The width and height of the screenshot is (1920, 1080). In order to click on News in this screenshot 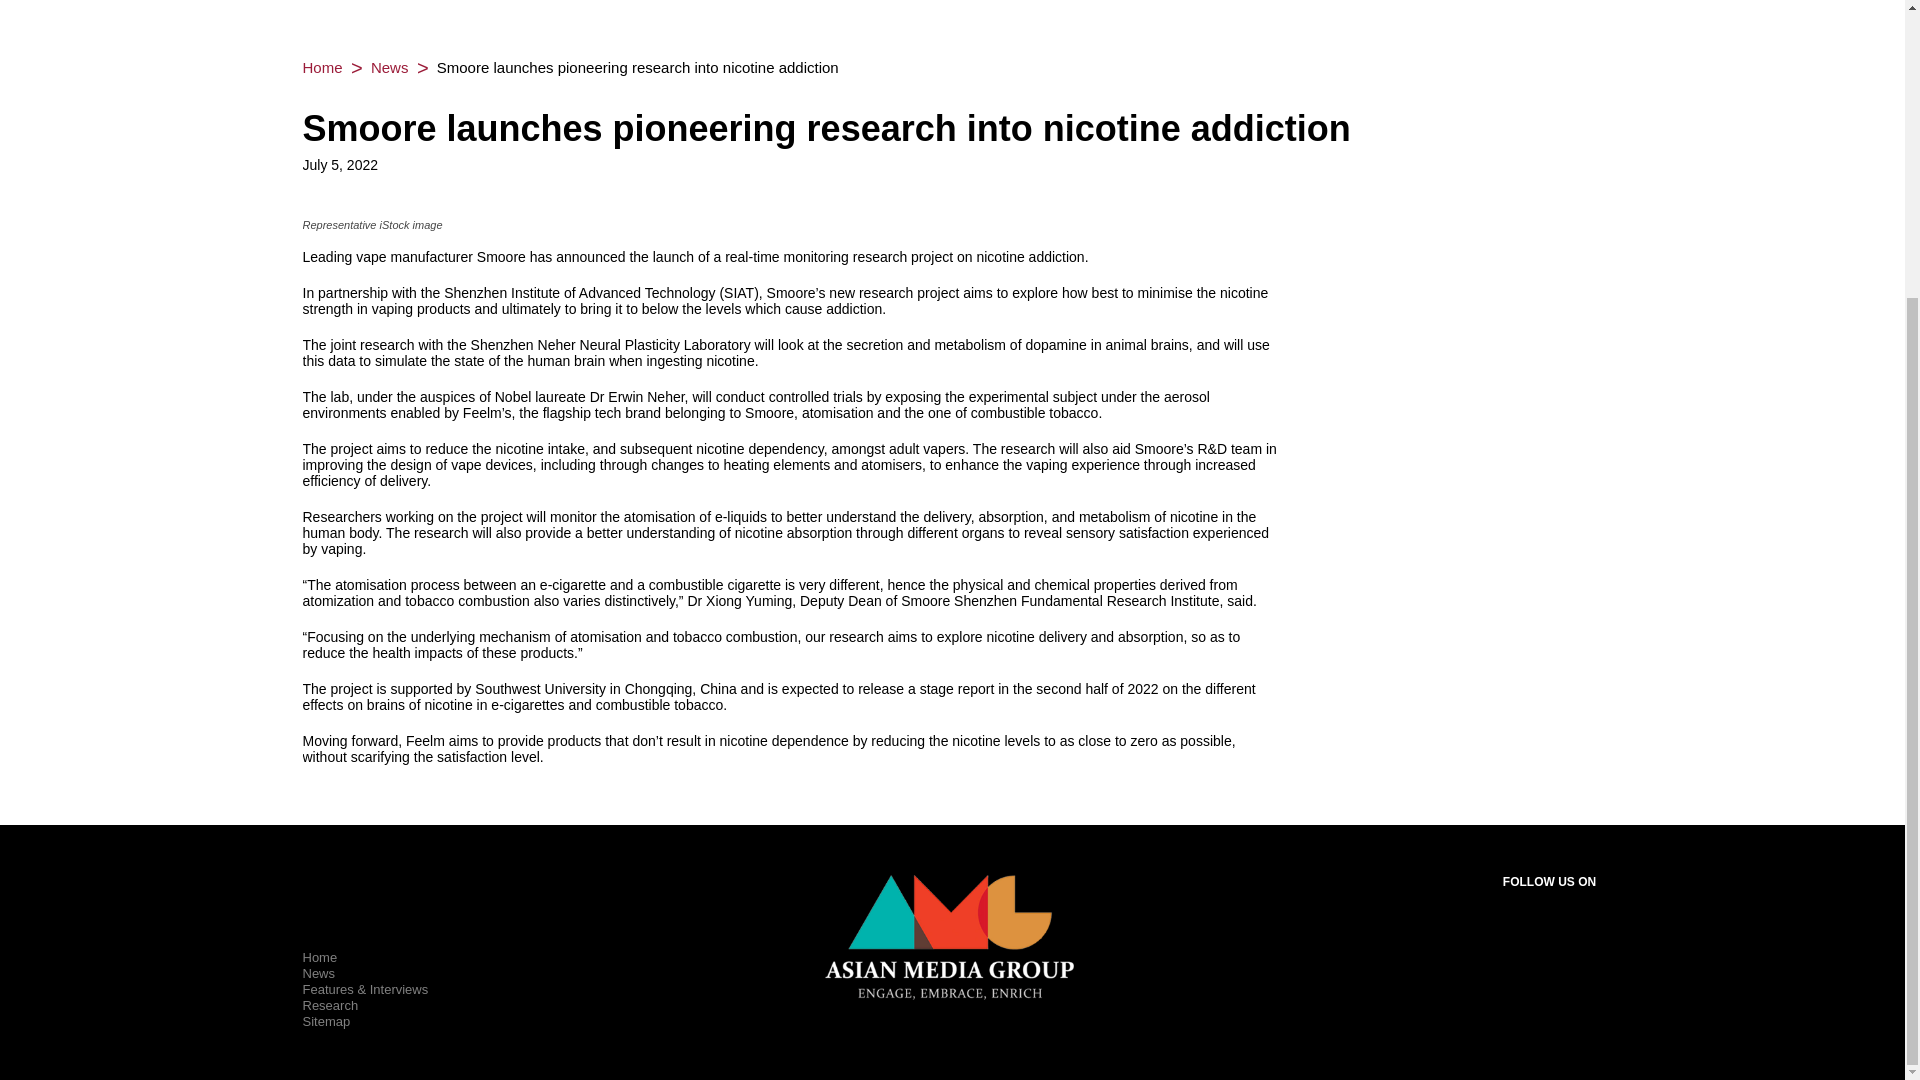, I will do `click(318, 972)`.